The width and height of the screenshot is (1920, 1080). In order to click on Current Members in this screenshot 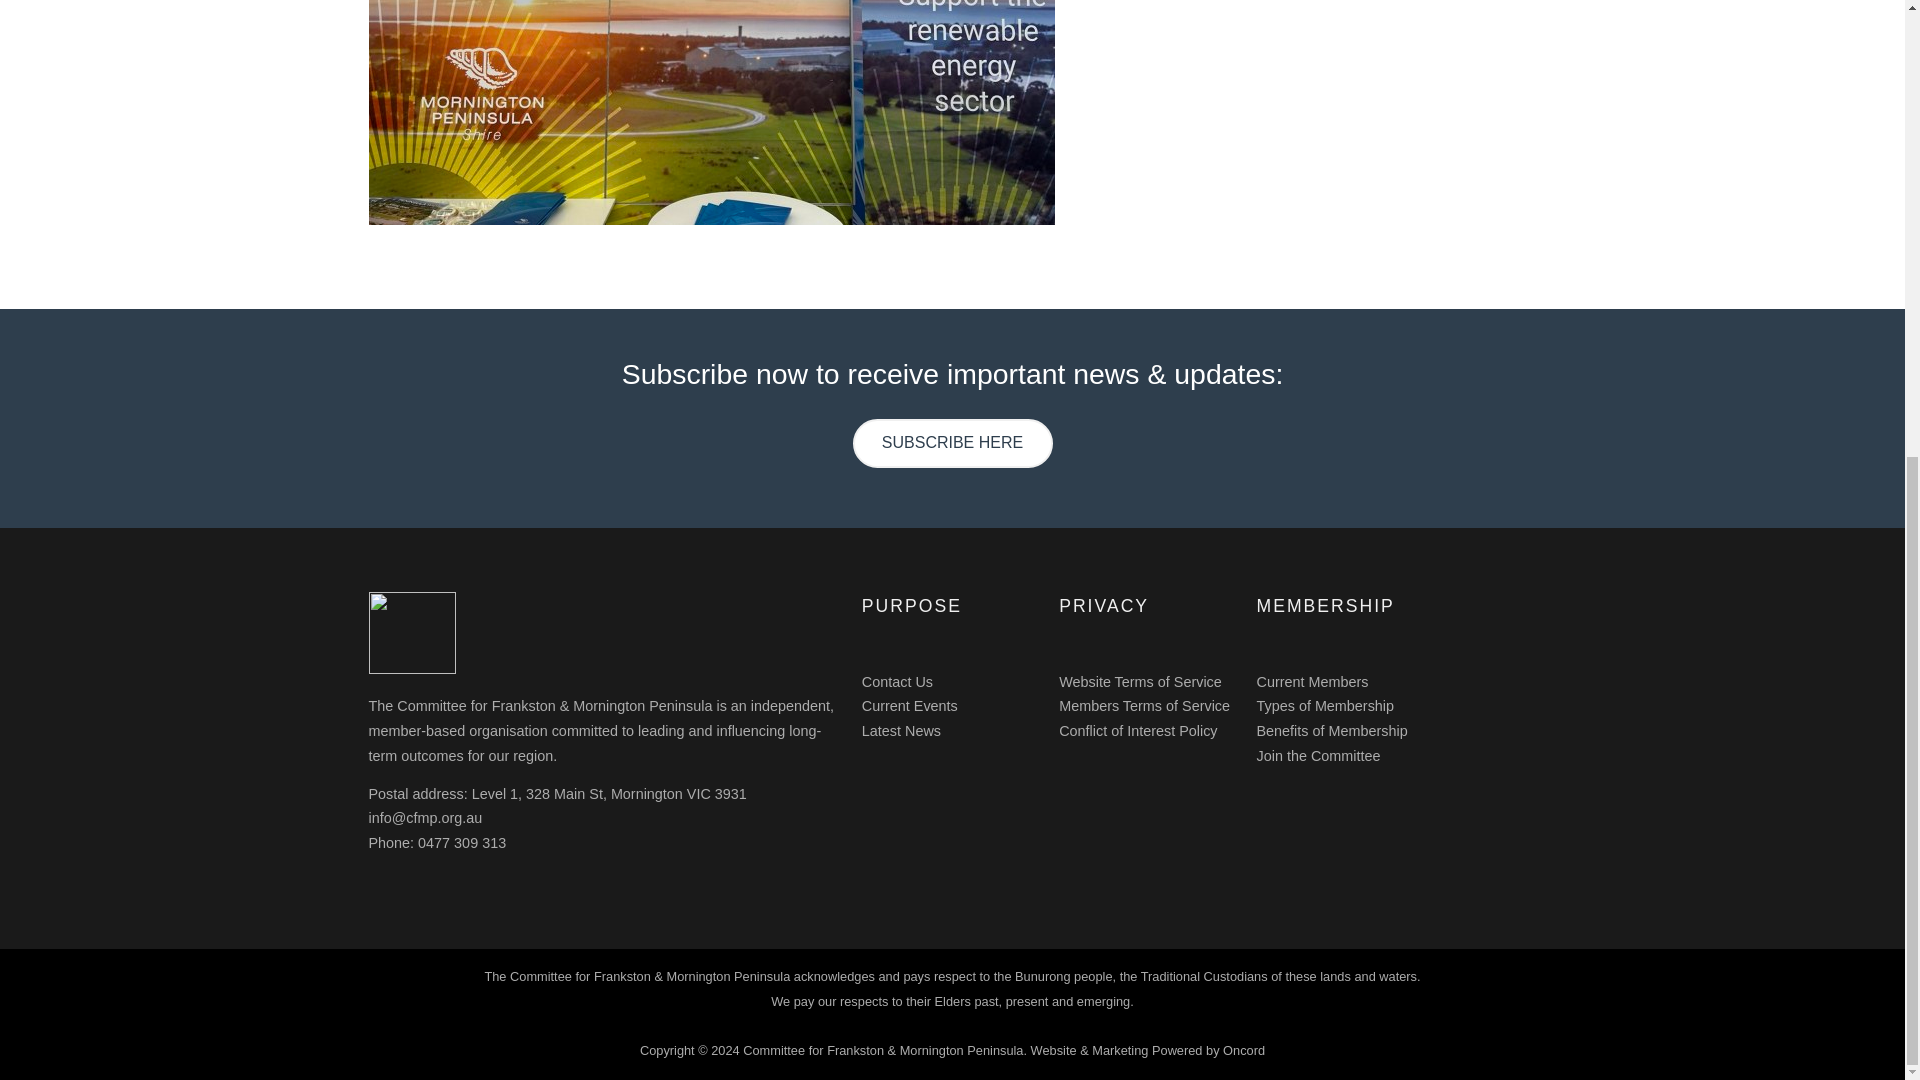, I will do `click(1311, 682)`.